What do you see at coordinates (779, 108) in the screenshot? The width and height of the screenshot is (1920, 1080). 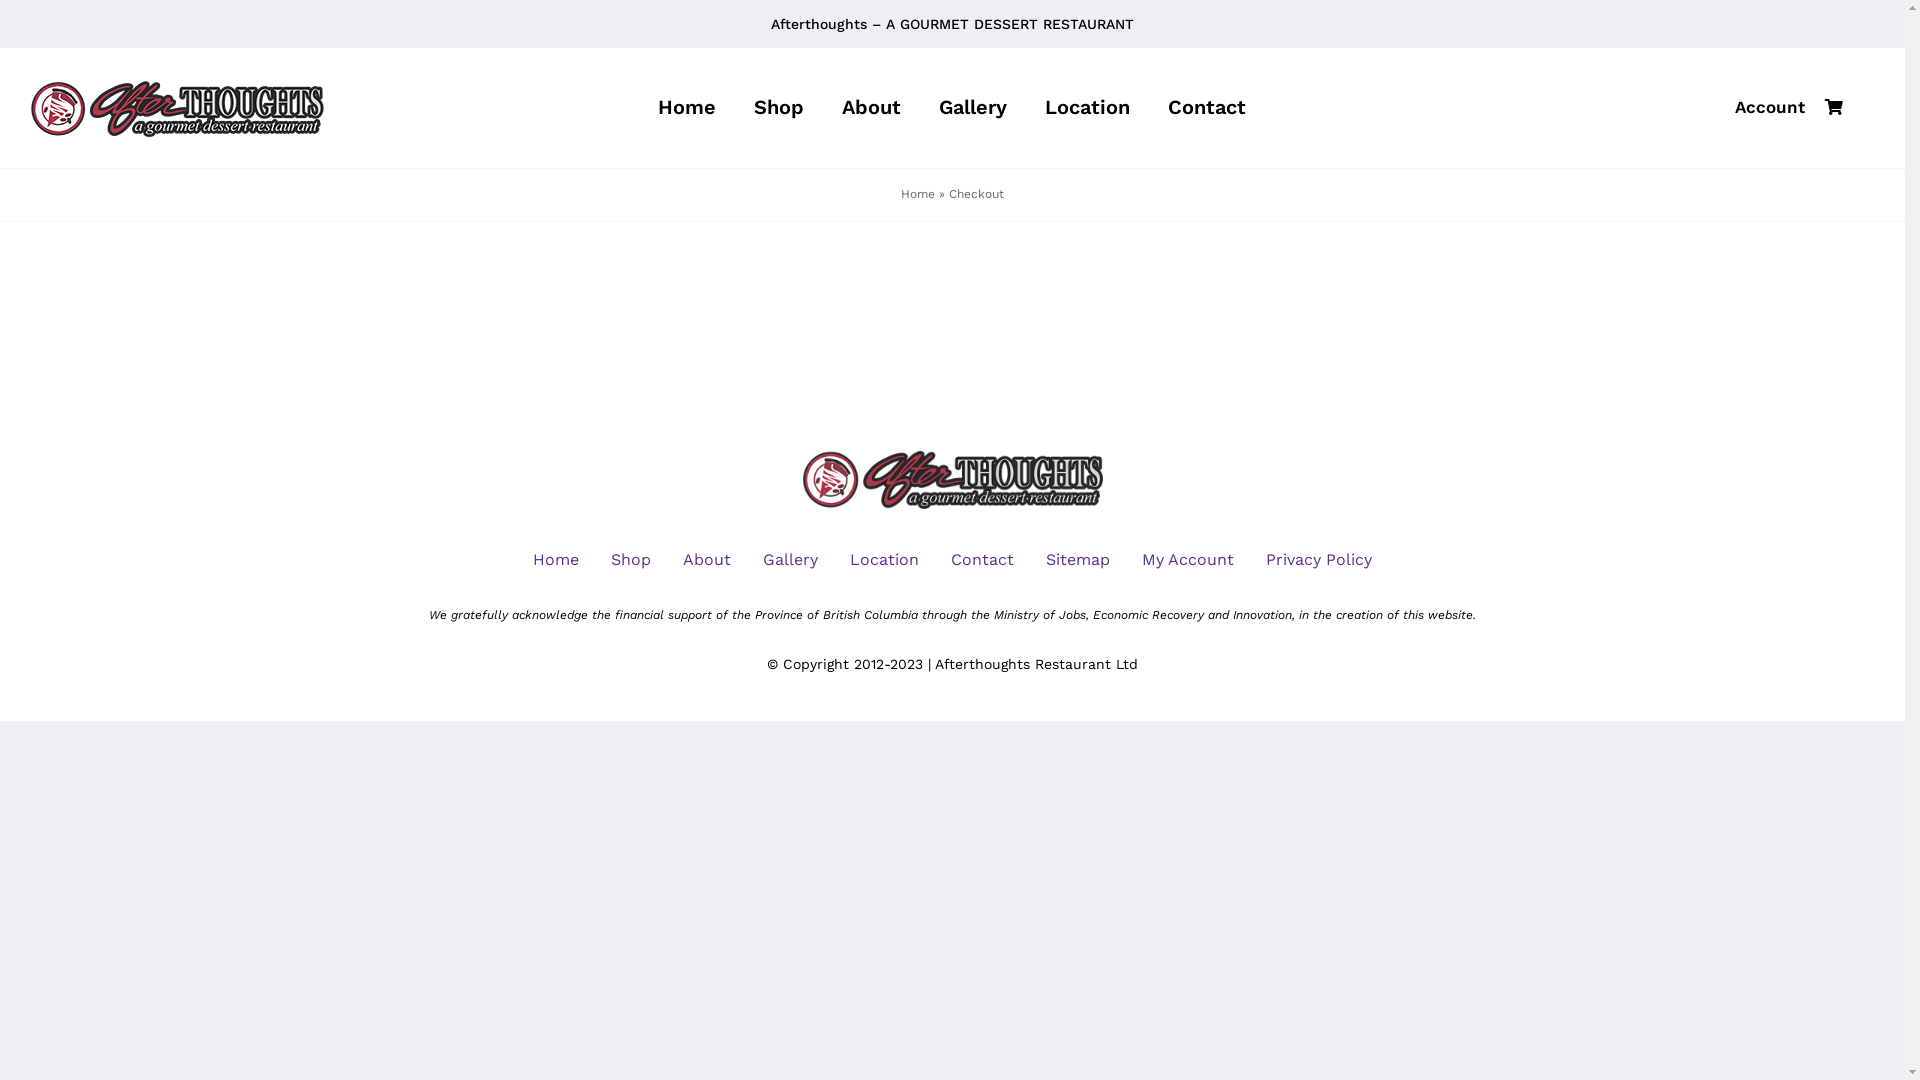 I see `Shop` at bounding box center [779, 108].